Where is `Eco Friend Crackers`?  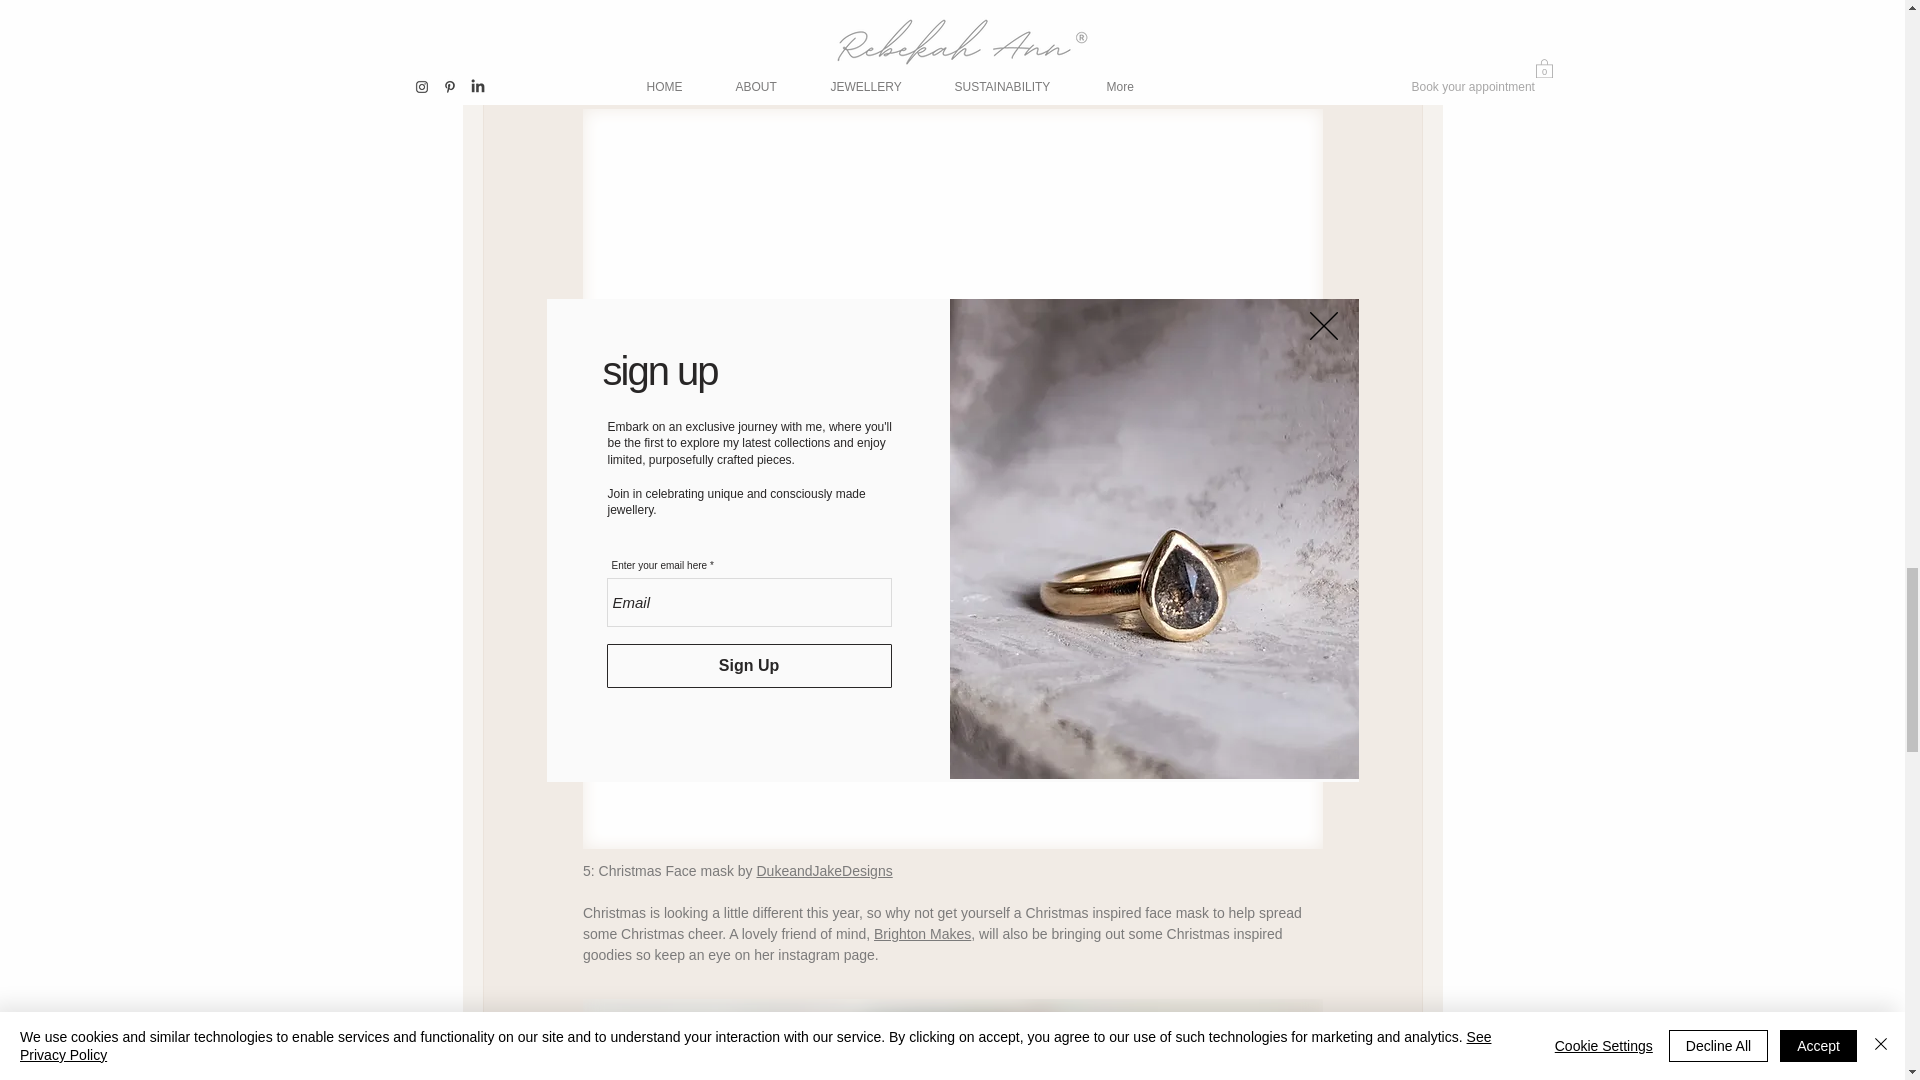 Eco Friend Crackers is located at coordinates (661, 4).